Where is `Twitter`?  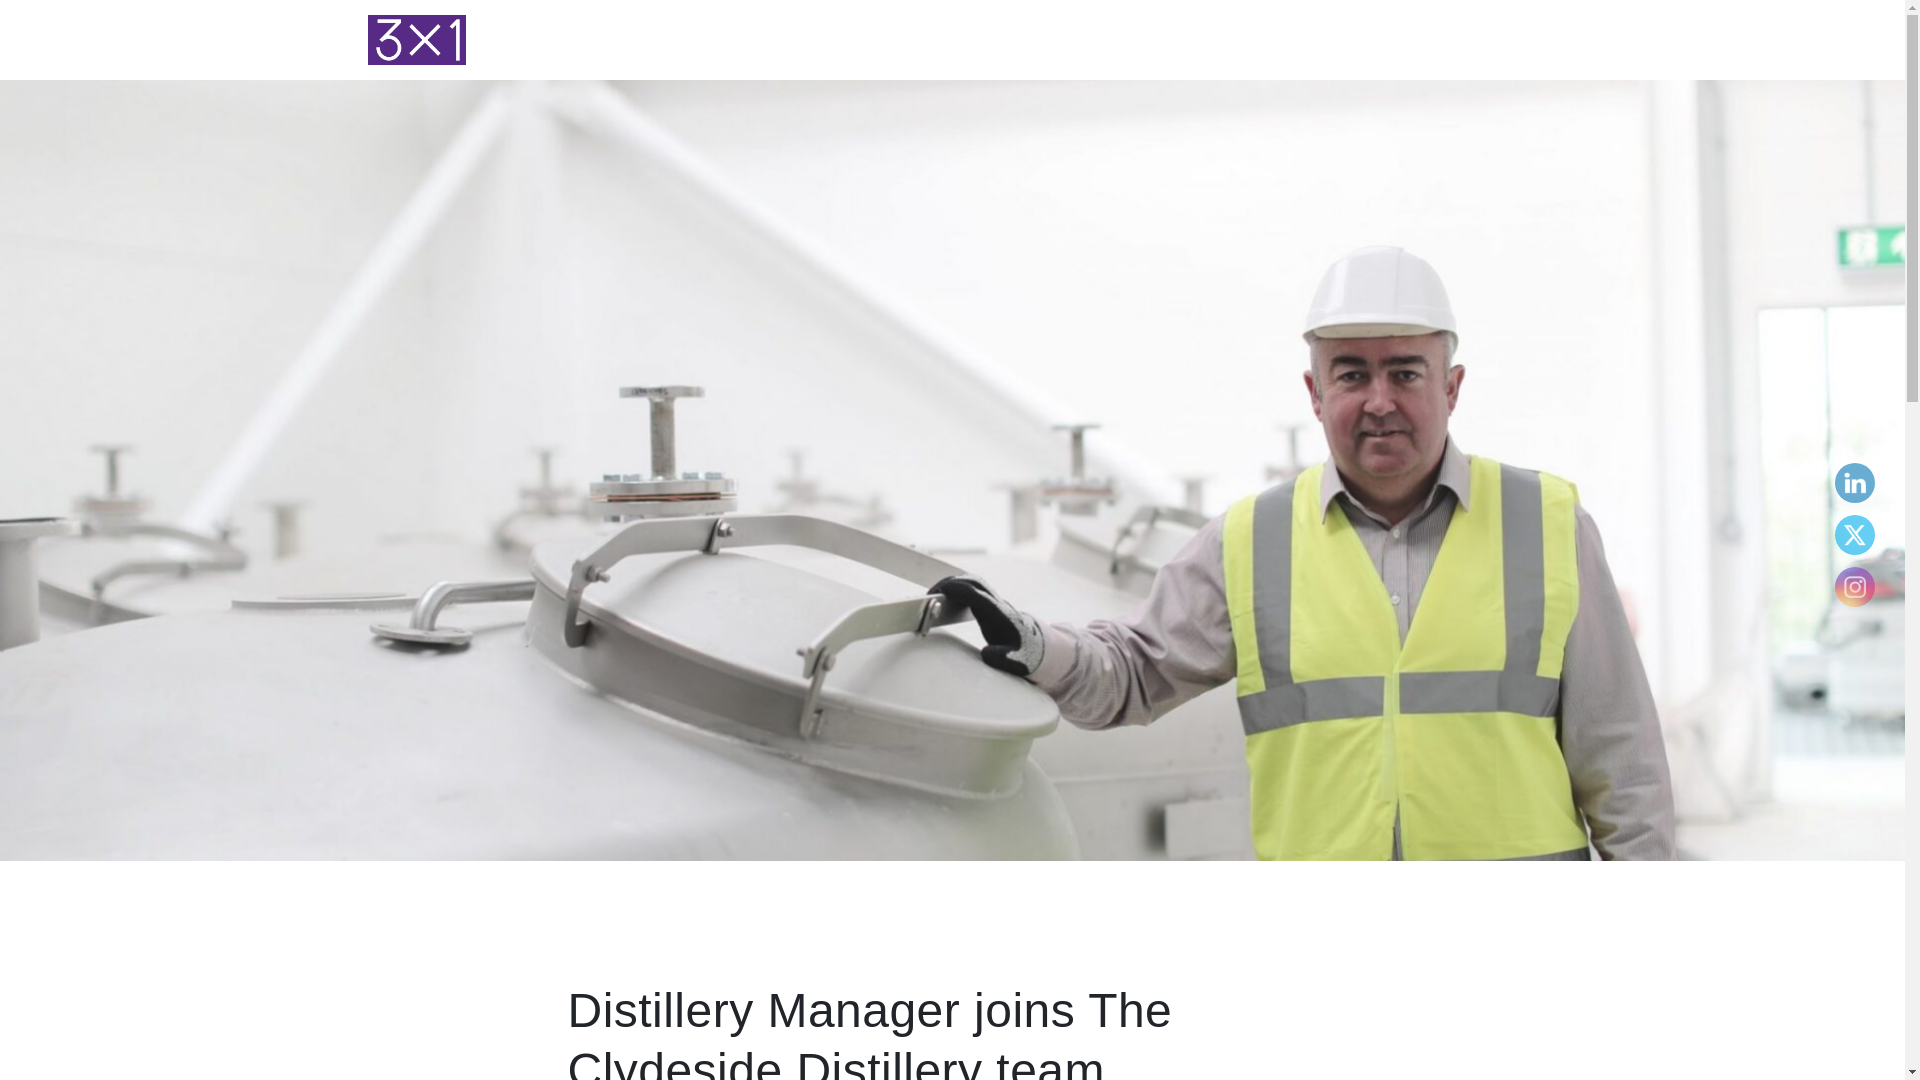 Twitter is located at coordinates (1854, 534).